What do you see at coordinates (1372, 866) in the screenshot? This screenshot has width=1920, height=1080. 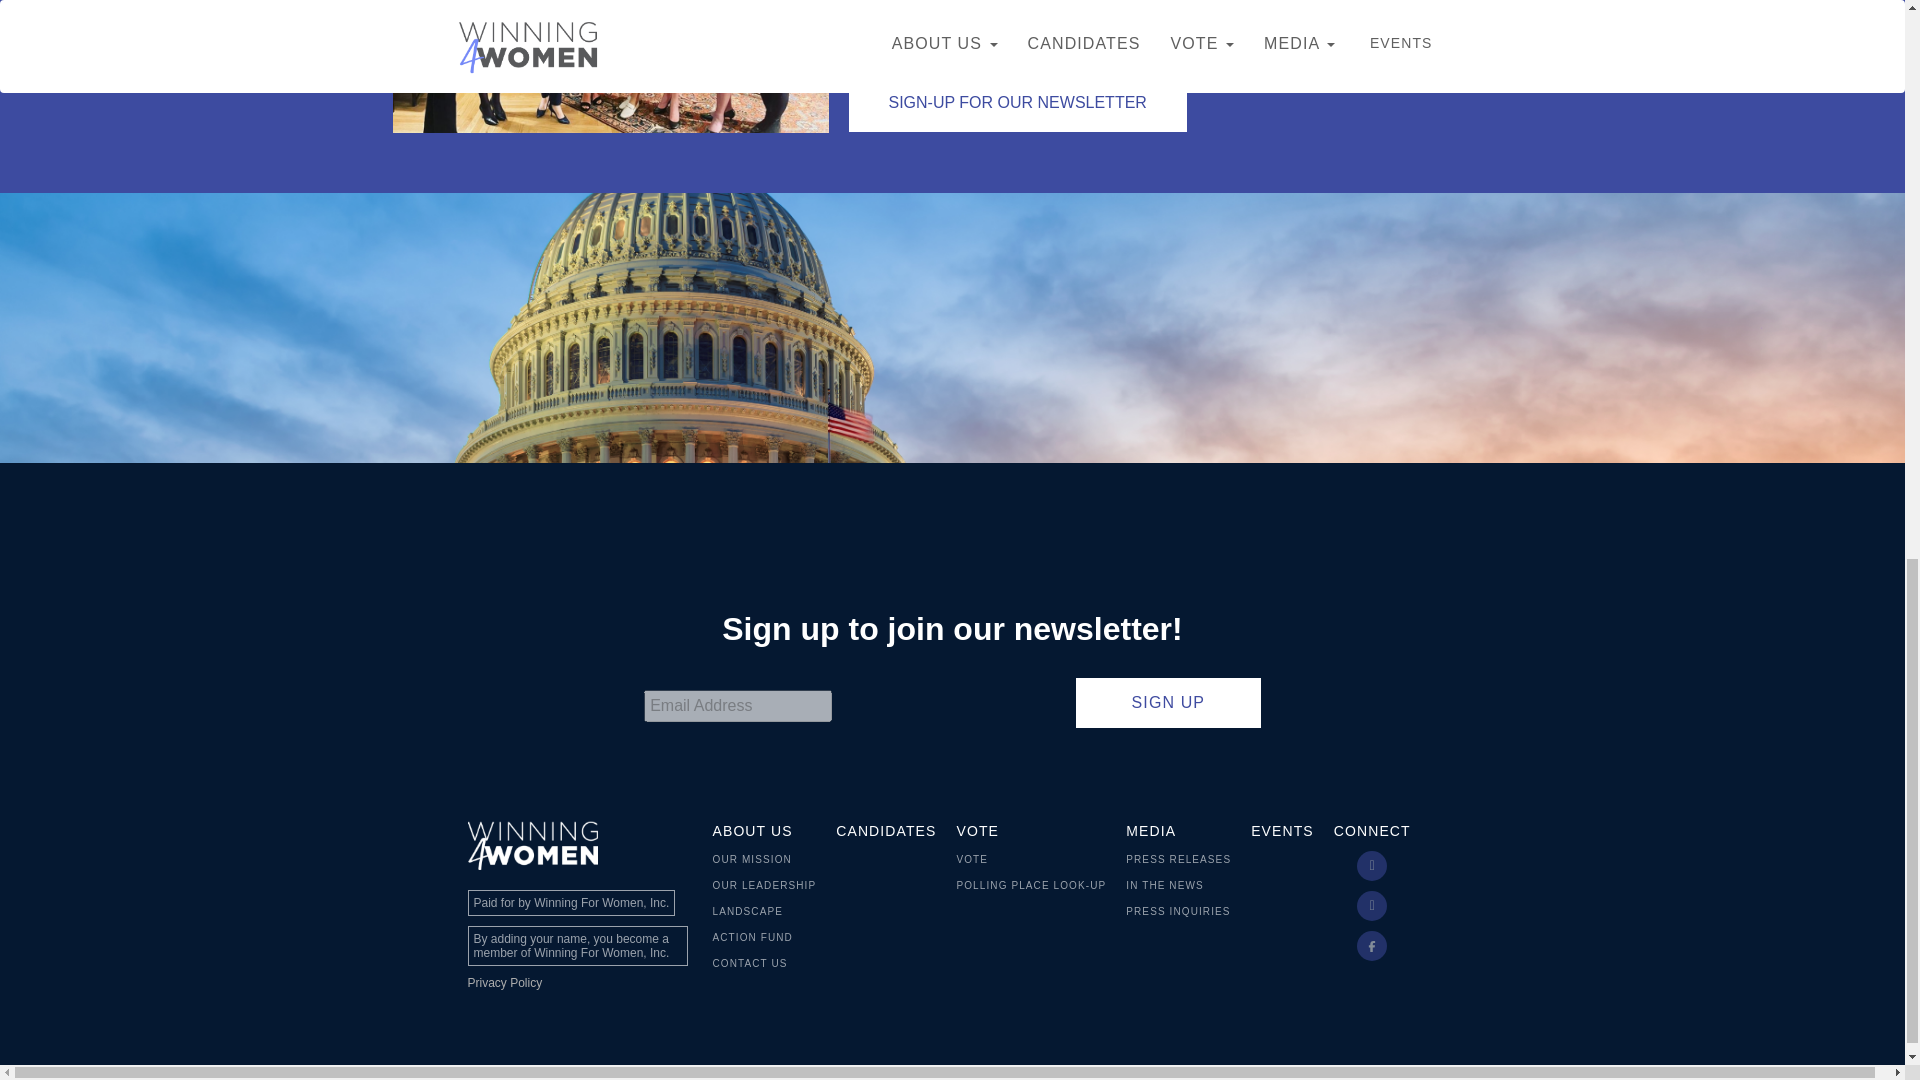 I see `twitter` at bounding box center [1372, 866].